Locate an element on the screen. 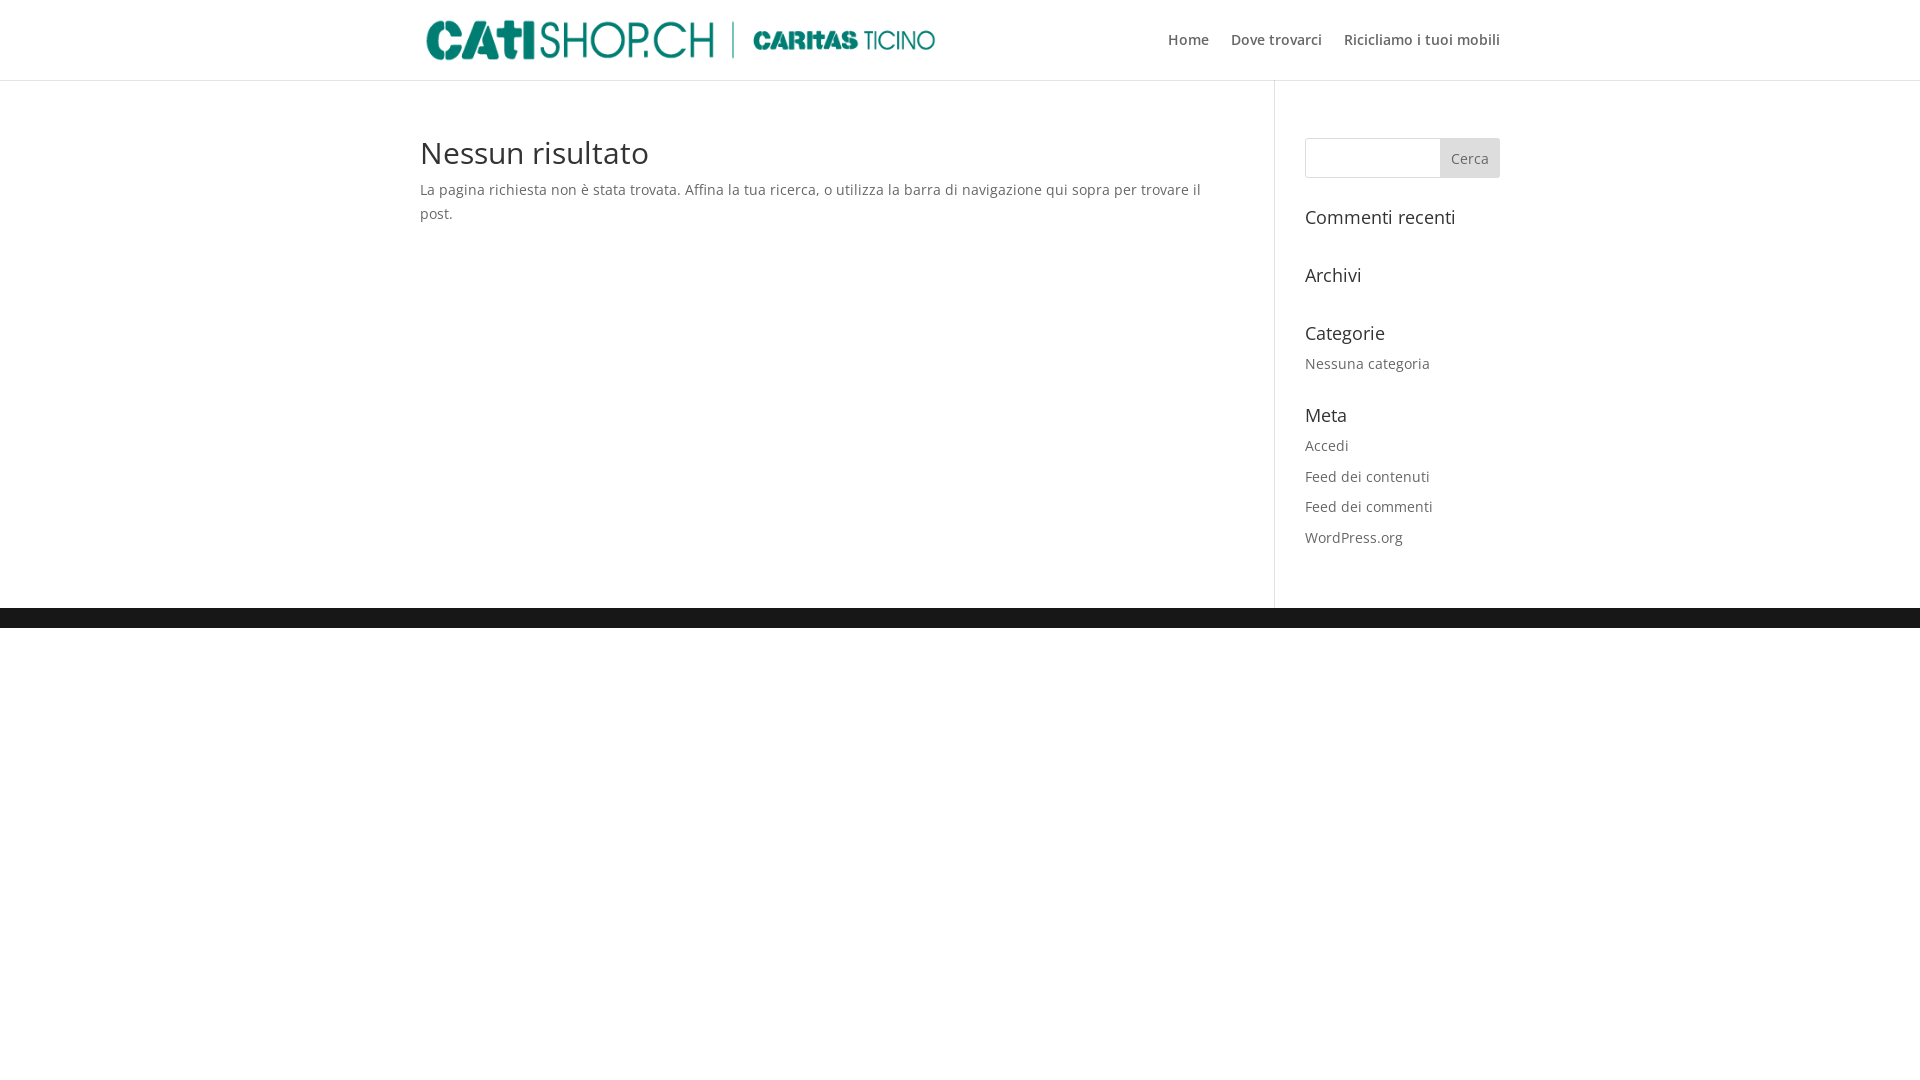  Dove trovarci is located at coordinates (1276, 56).